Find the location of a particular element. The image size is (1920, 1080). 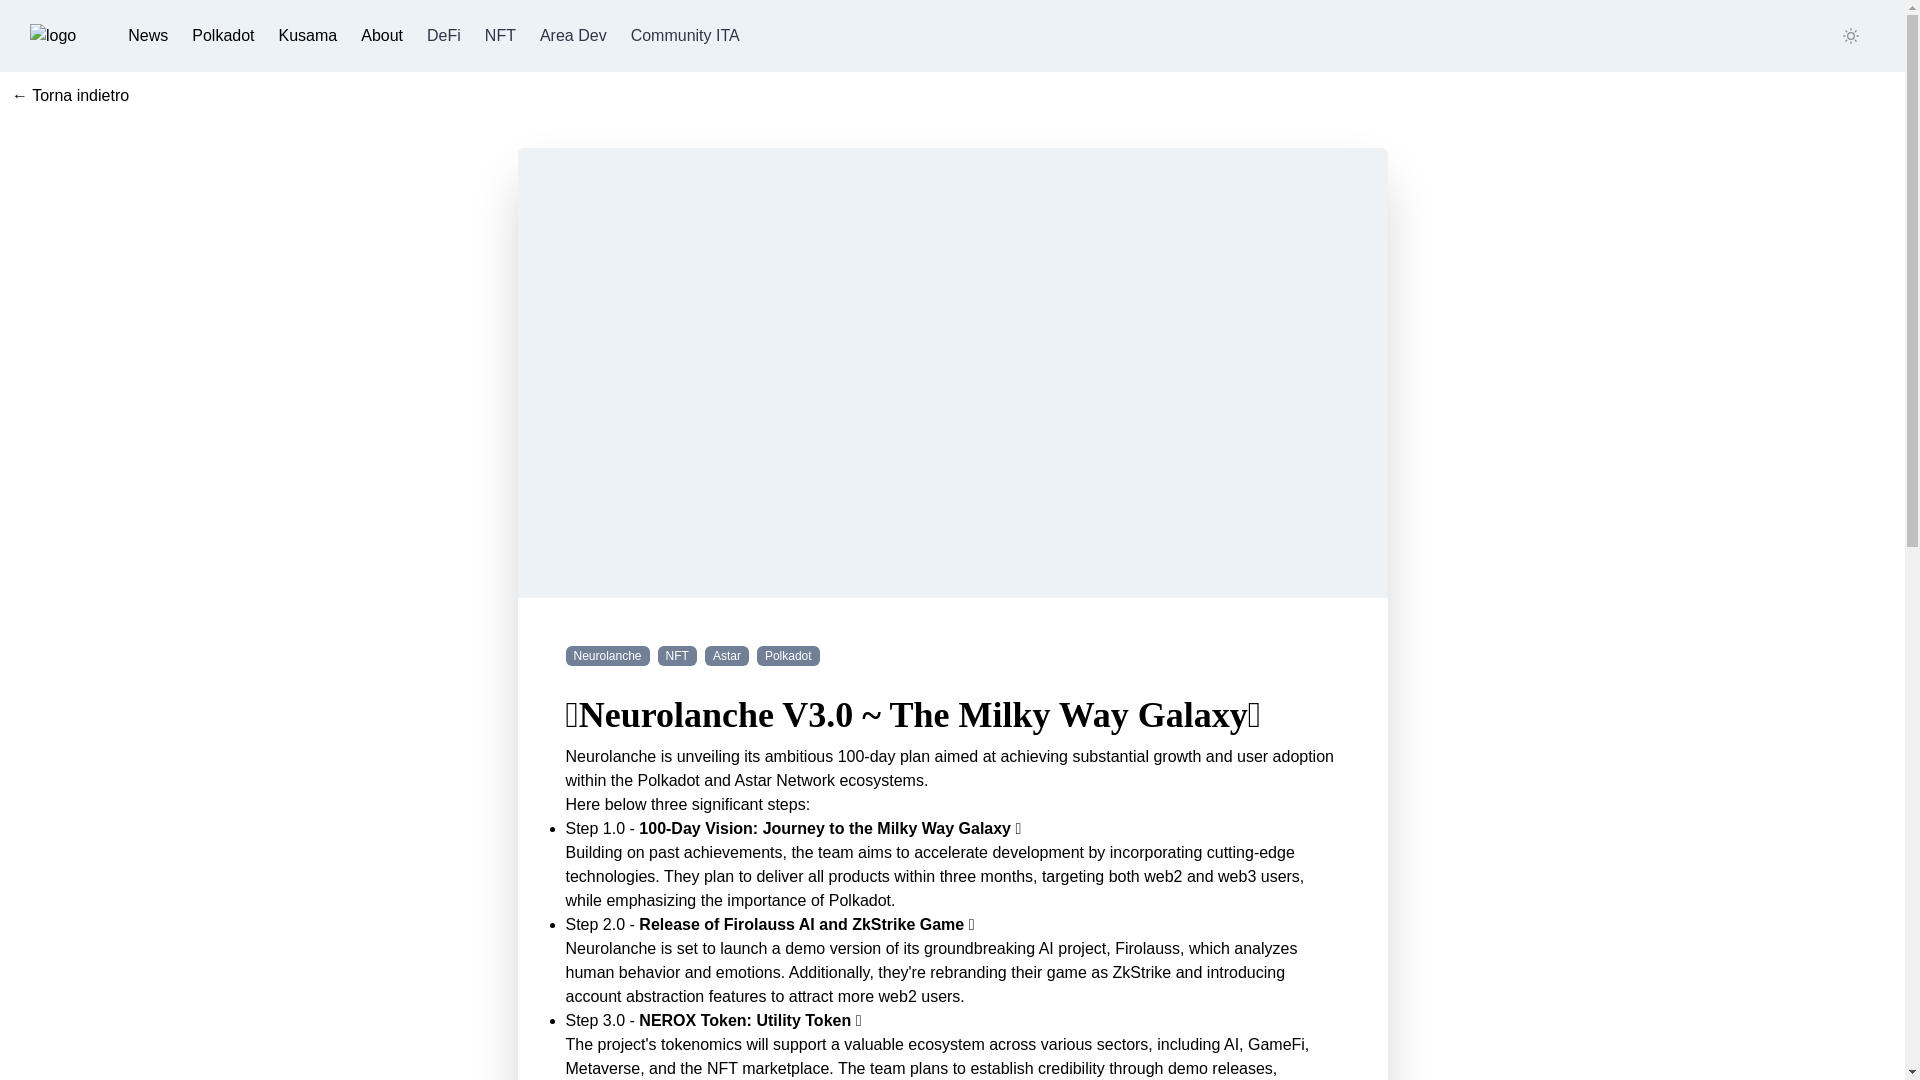

NFT is located at coordinates (500, 36).